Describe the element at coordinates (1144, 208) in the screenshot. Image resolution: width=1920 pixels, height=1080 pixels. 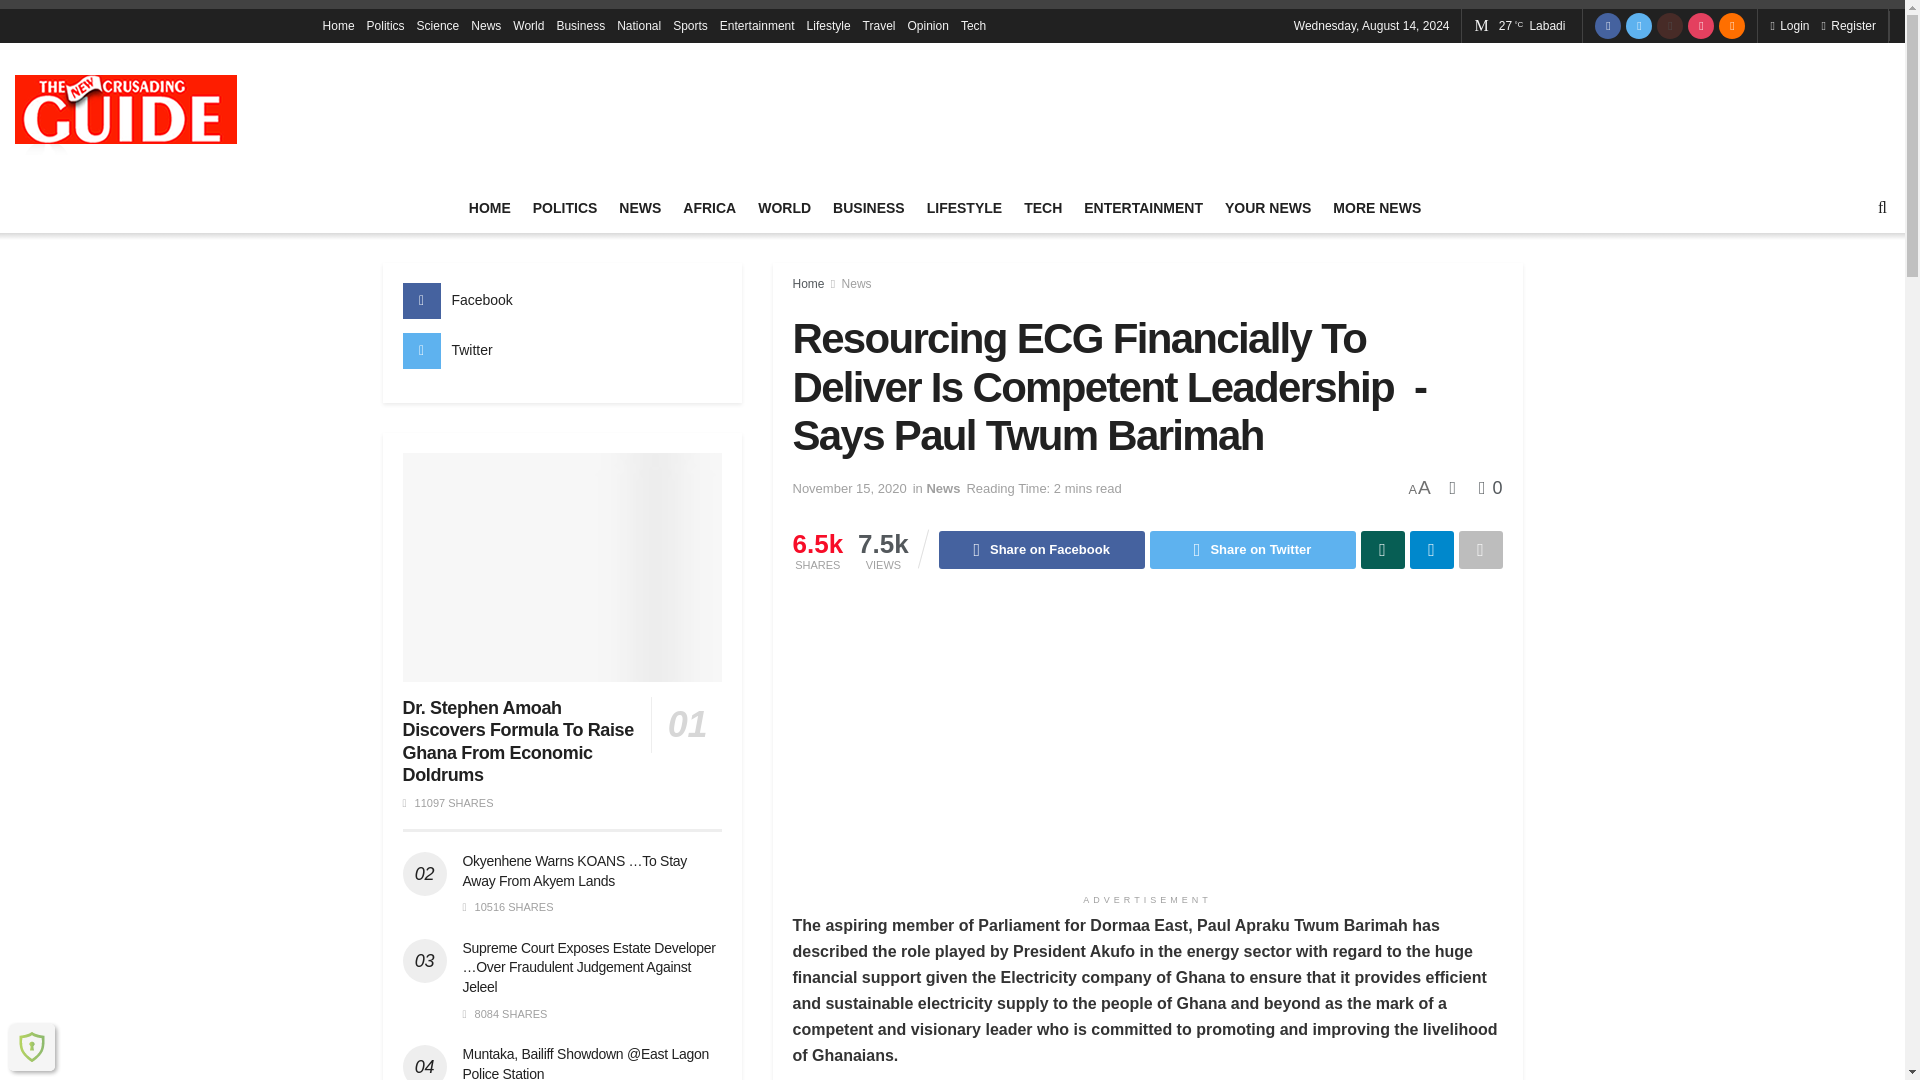
I see `ENTERTAINMENT` at that location.